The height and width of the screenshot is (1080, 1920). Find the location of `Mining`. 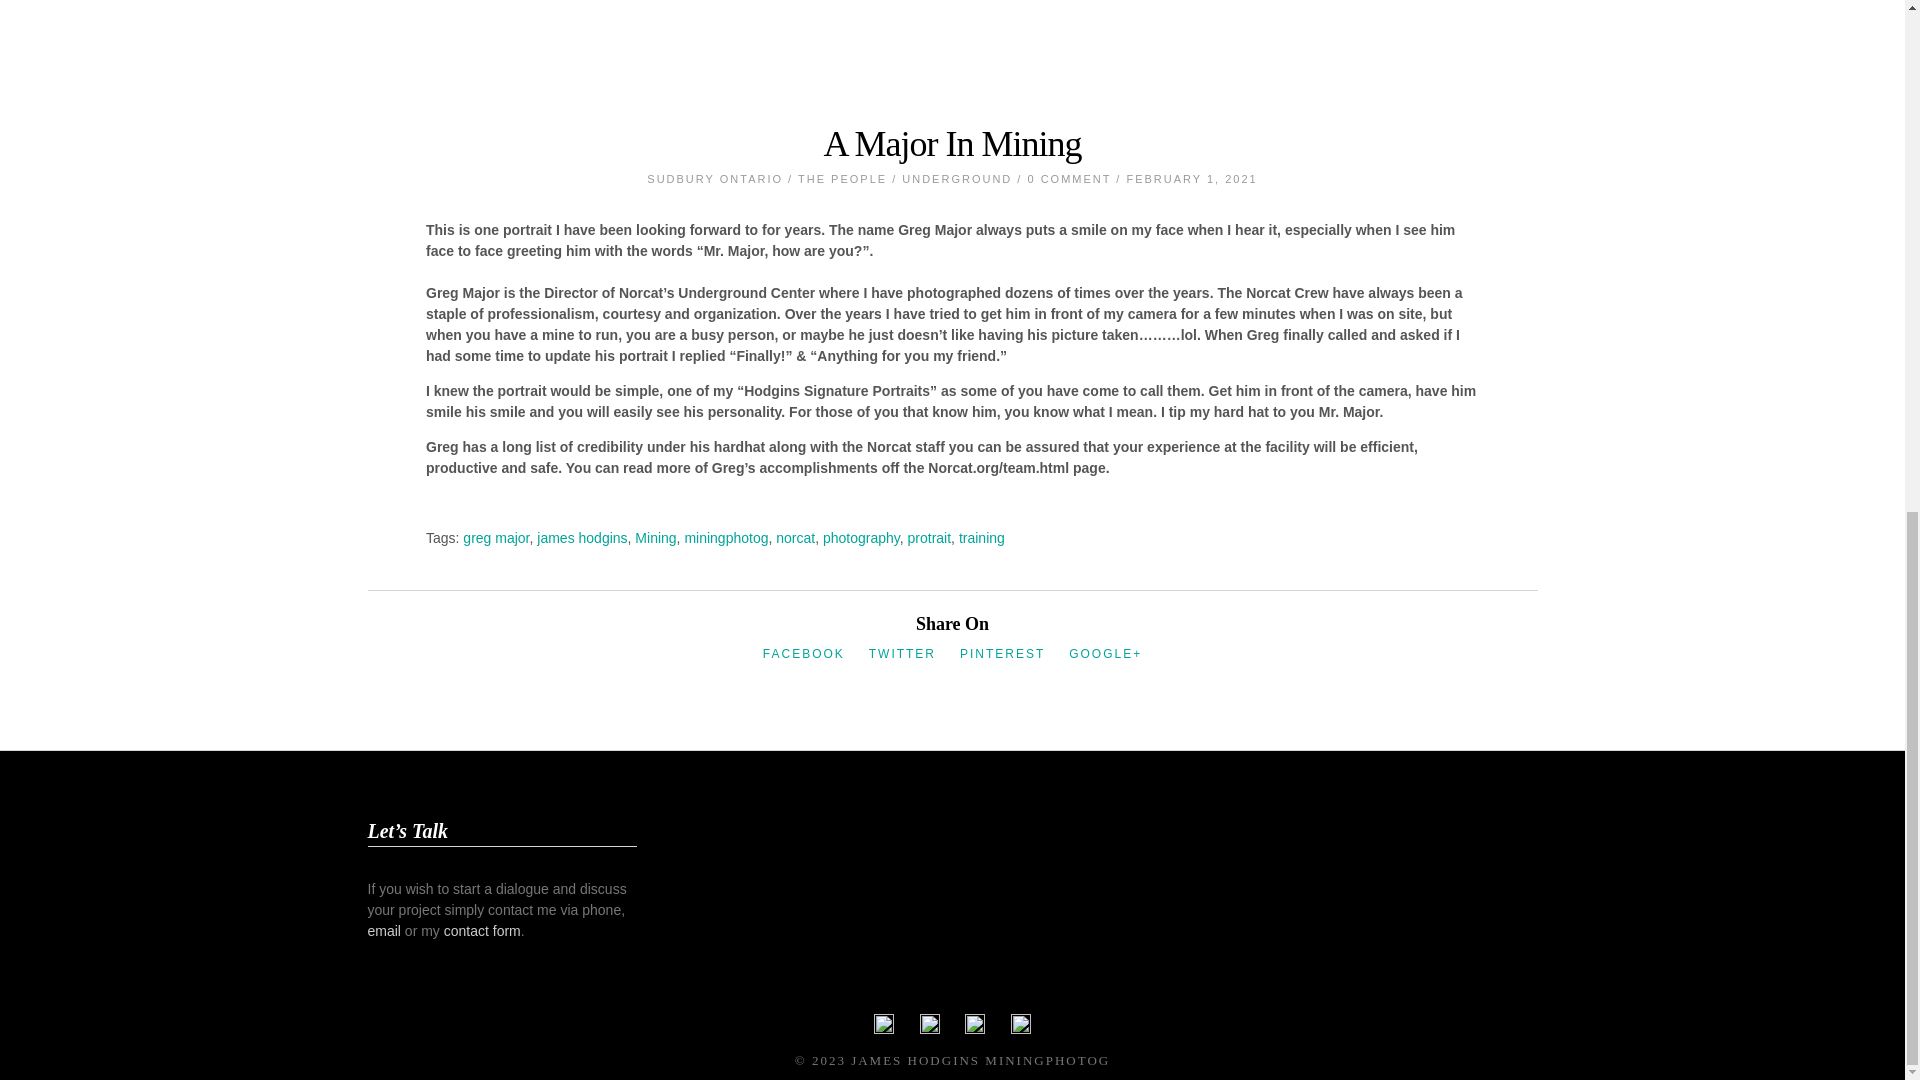

Mining is located at coordinates (655, 537).